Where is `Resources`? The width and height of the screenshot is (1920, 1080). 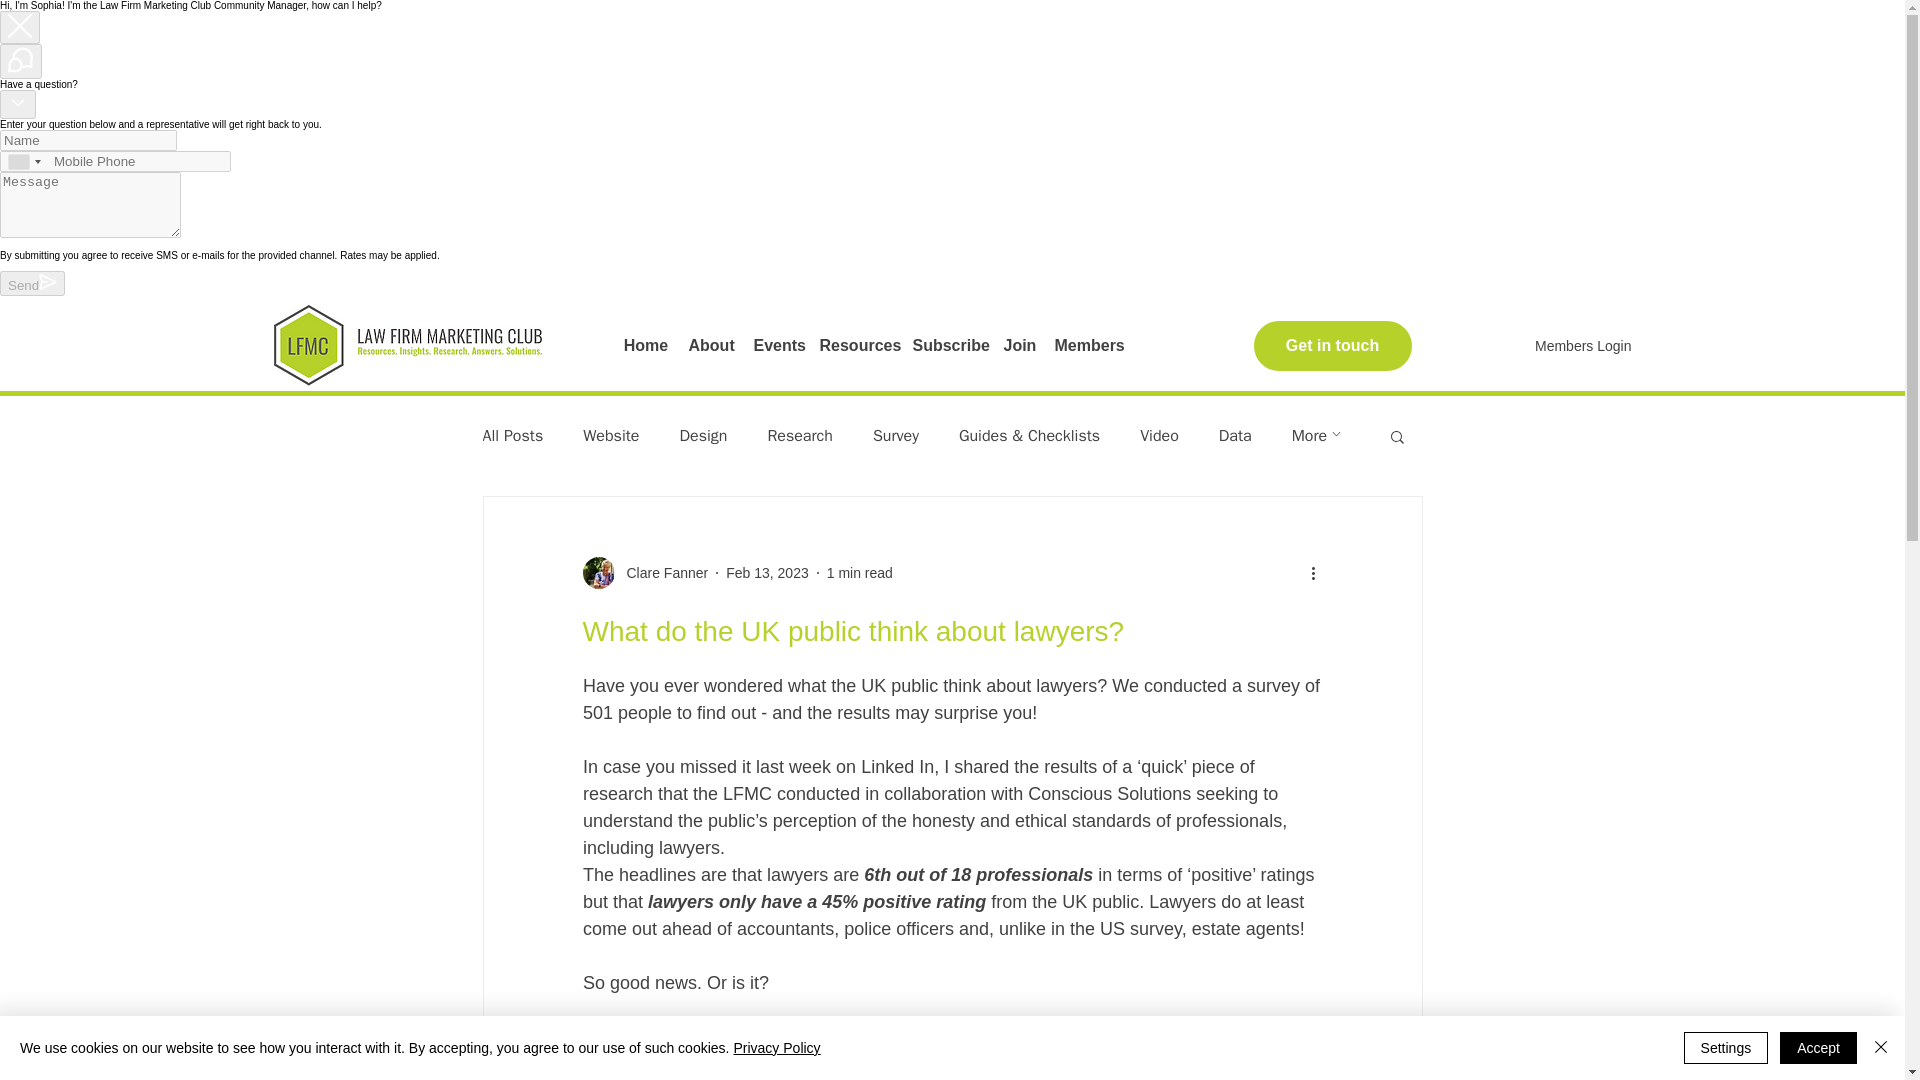 Resources is located at coordinates (856, 346).